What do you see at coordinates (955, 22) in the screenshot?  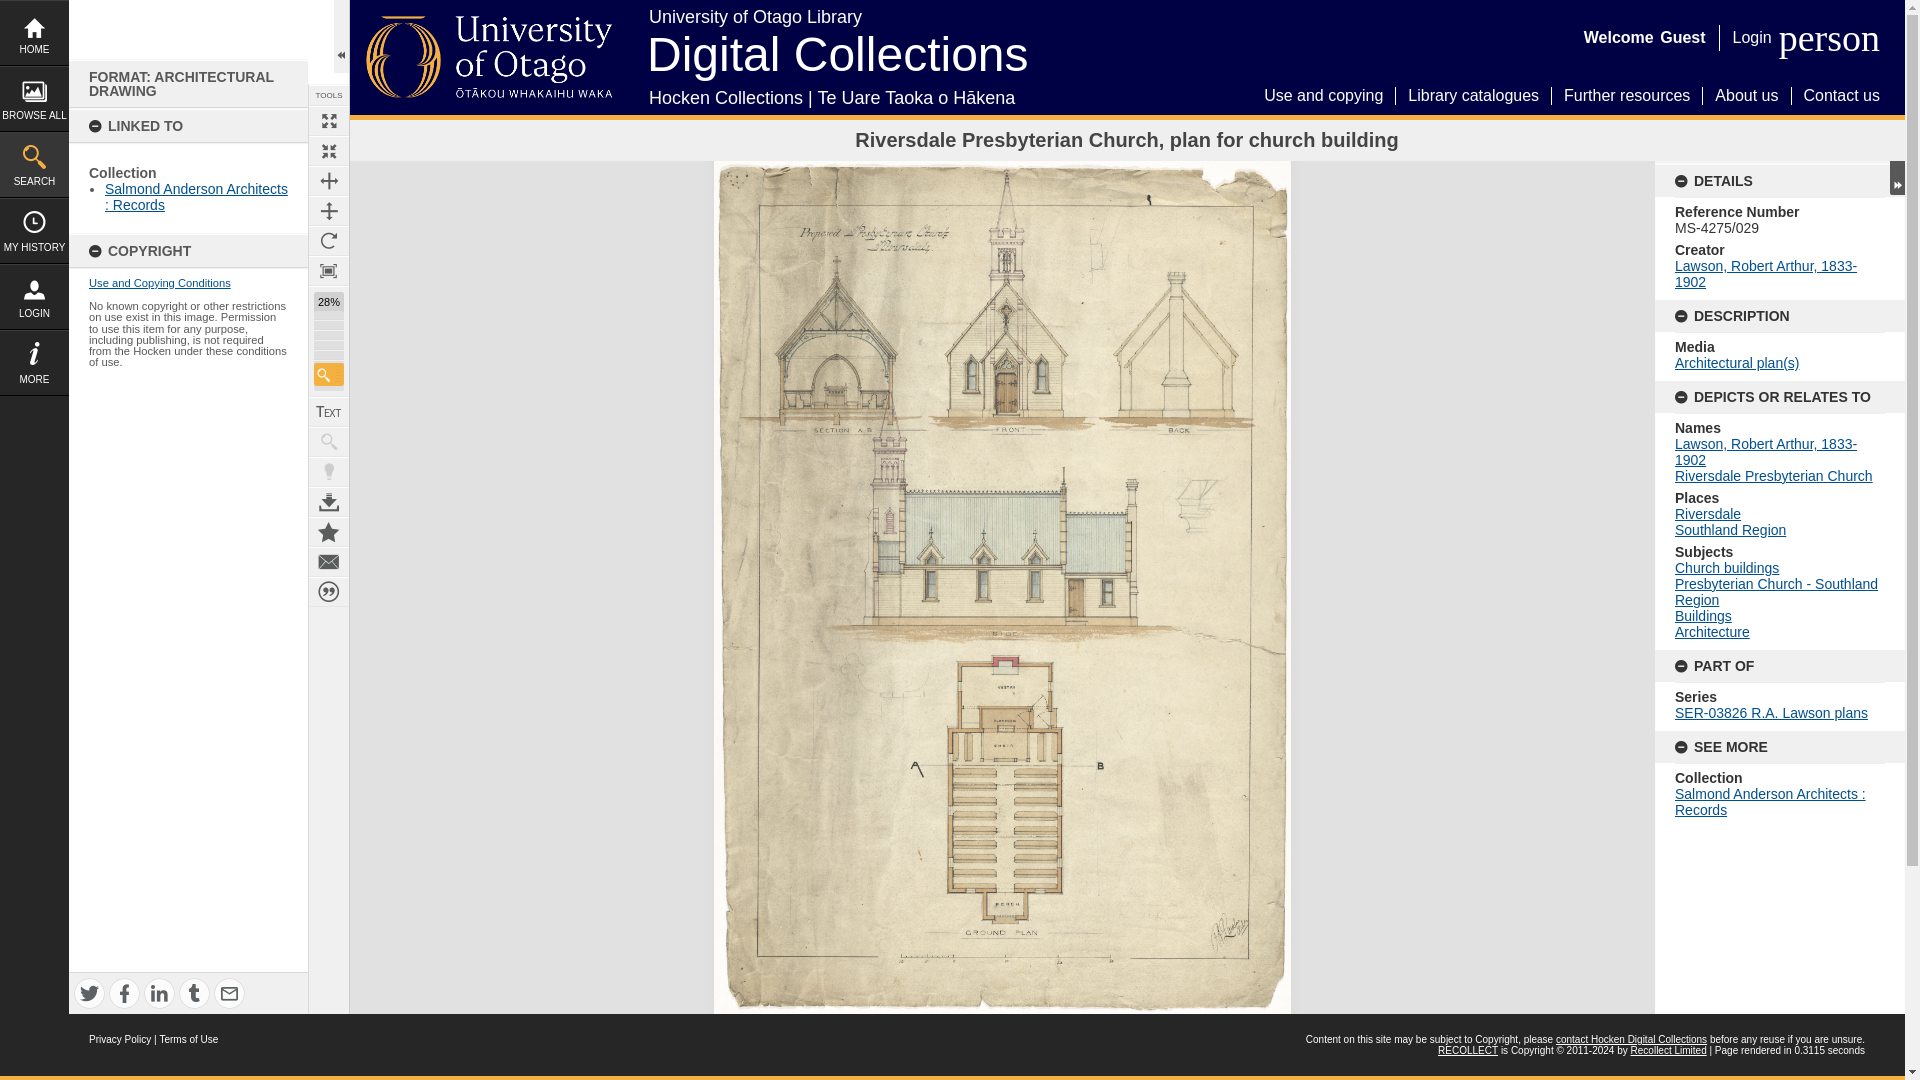 I see `University of Otago Library` at bounding box center [955, 22].